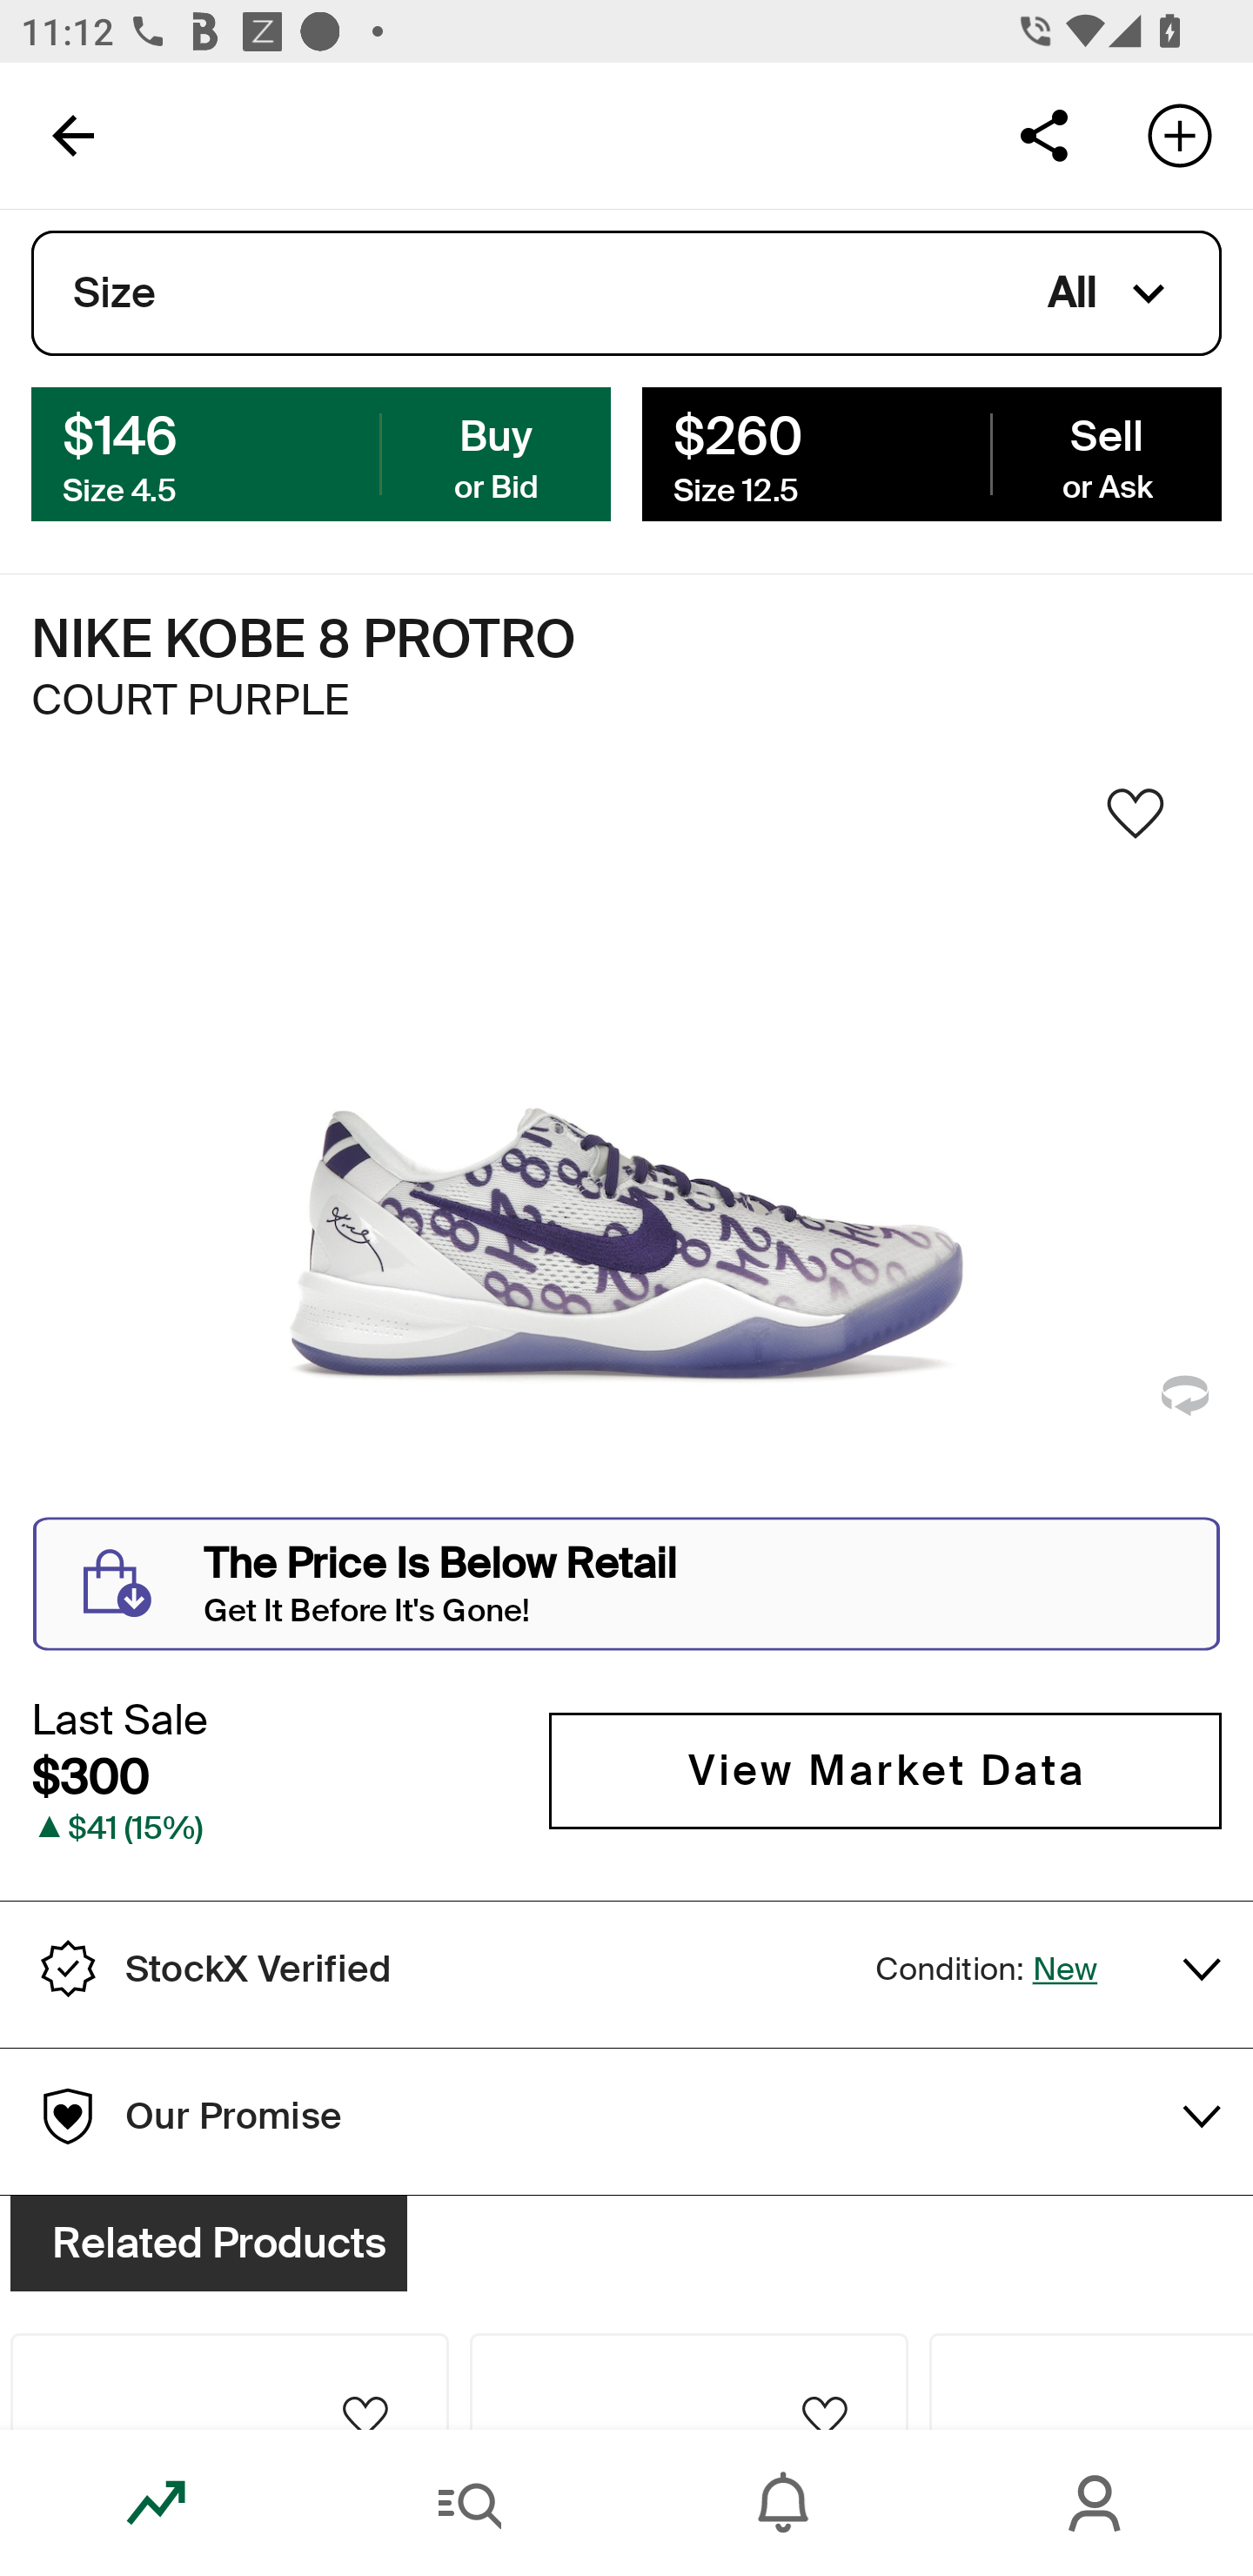  Describe the element at coordinates (1043, 134) in the screenshot. I see `Share` at that location.